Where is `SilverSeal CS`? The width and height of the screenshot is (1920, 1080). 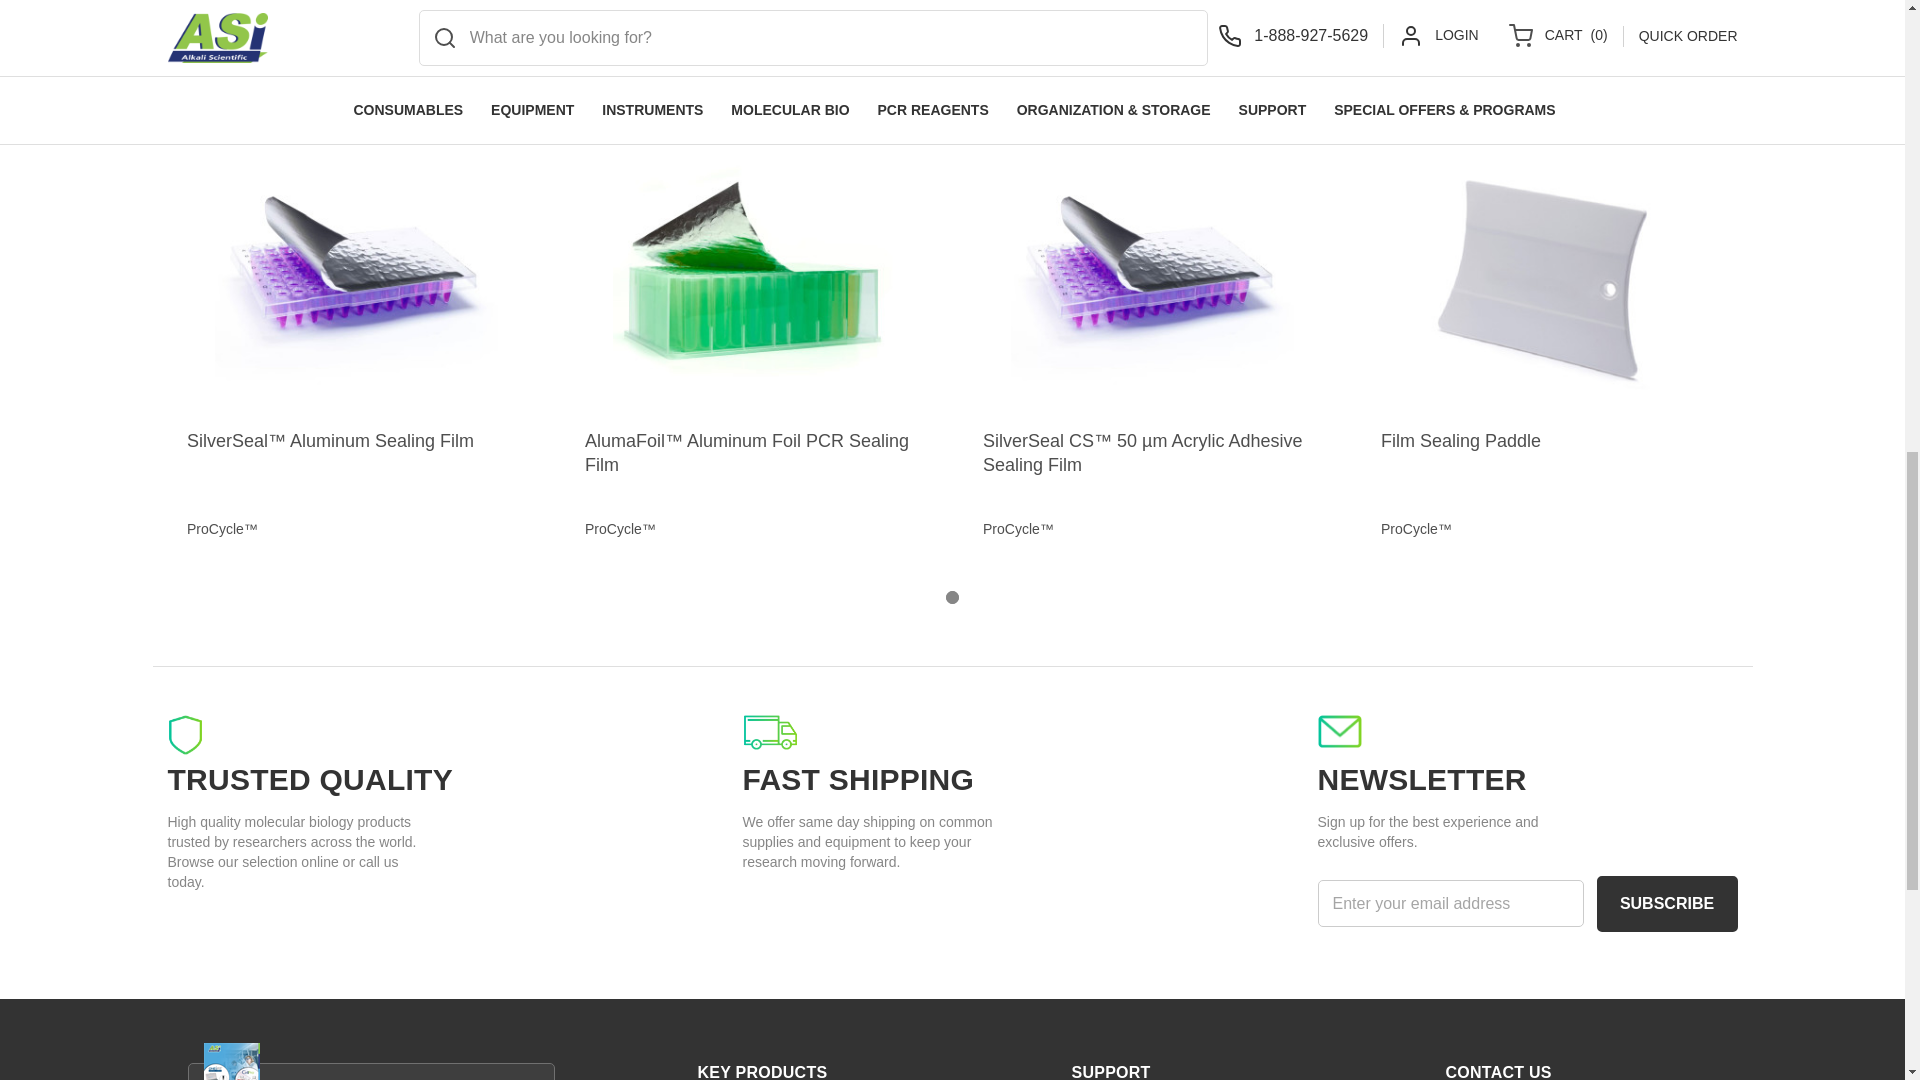 SilverSeal CS is located at coordinates (1152, 276).